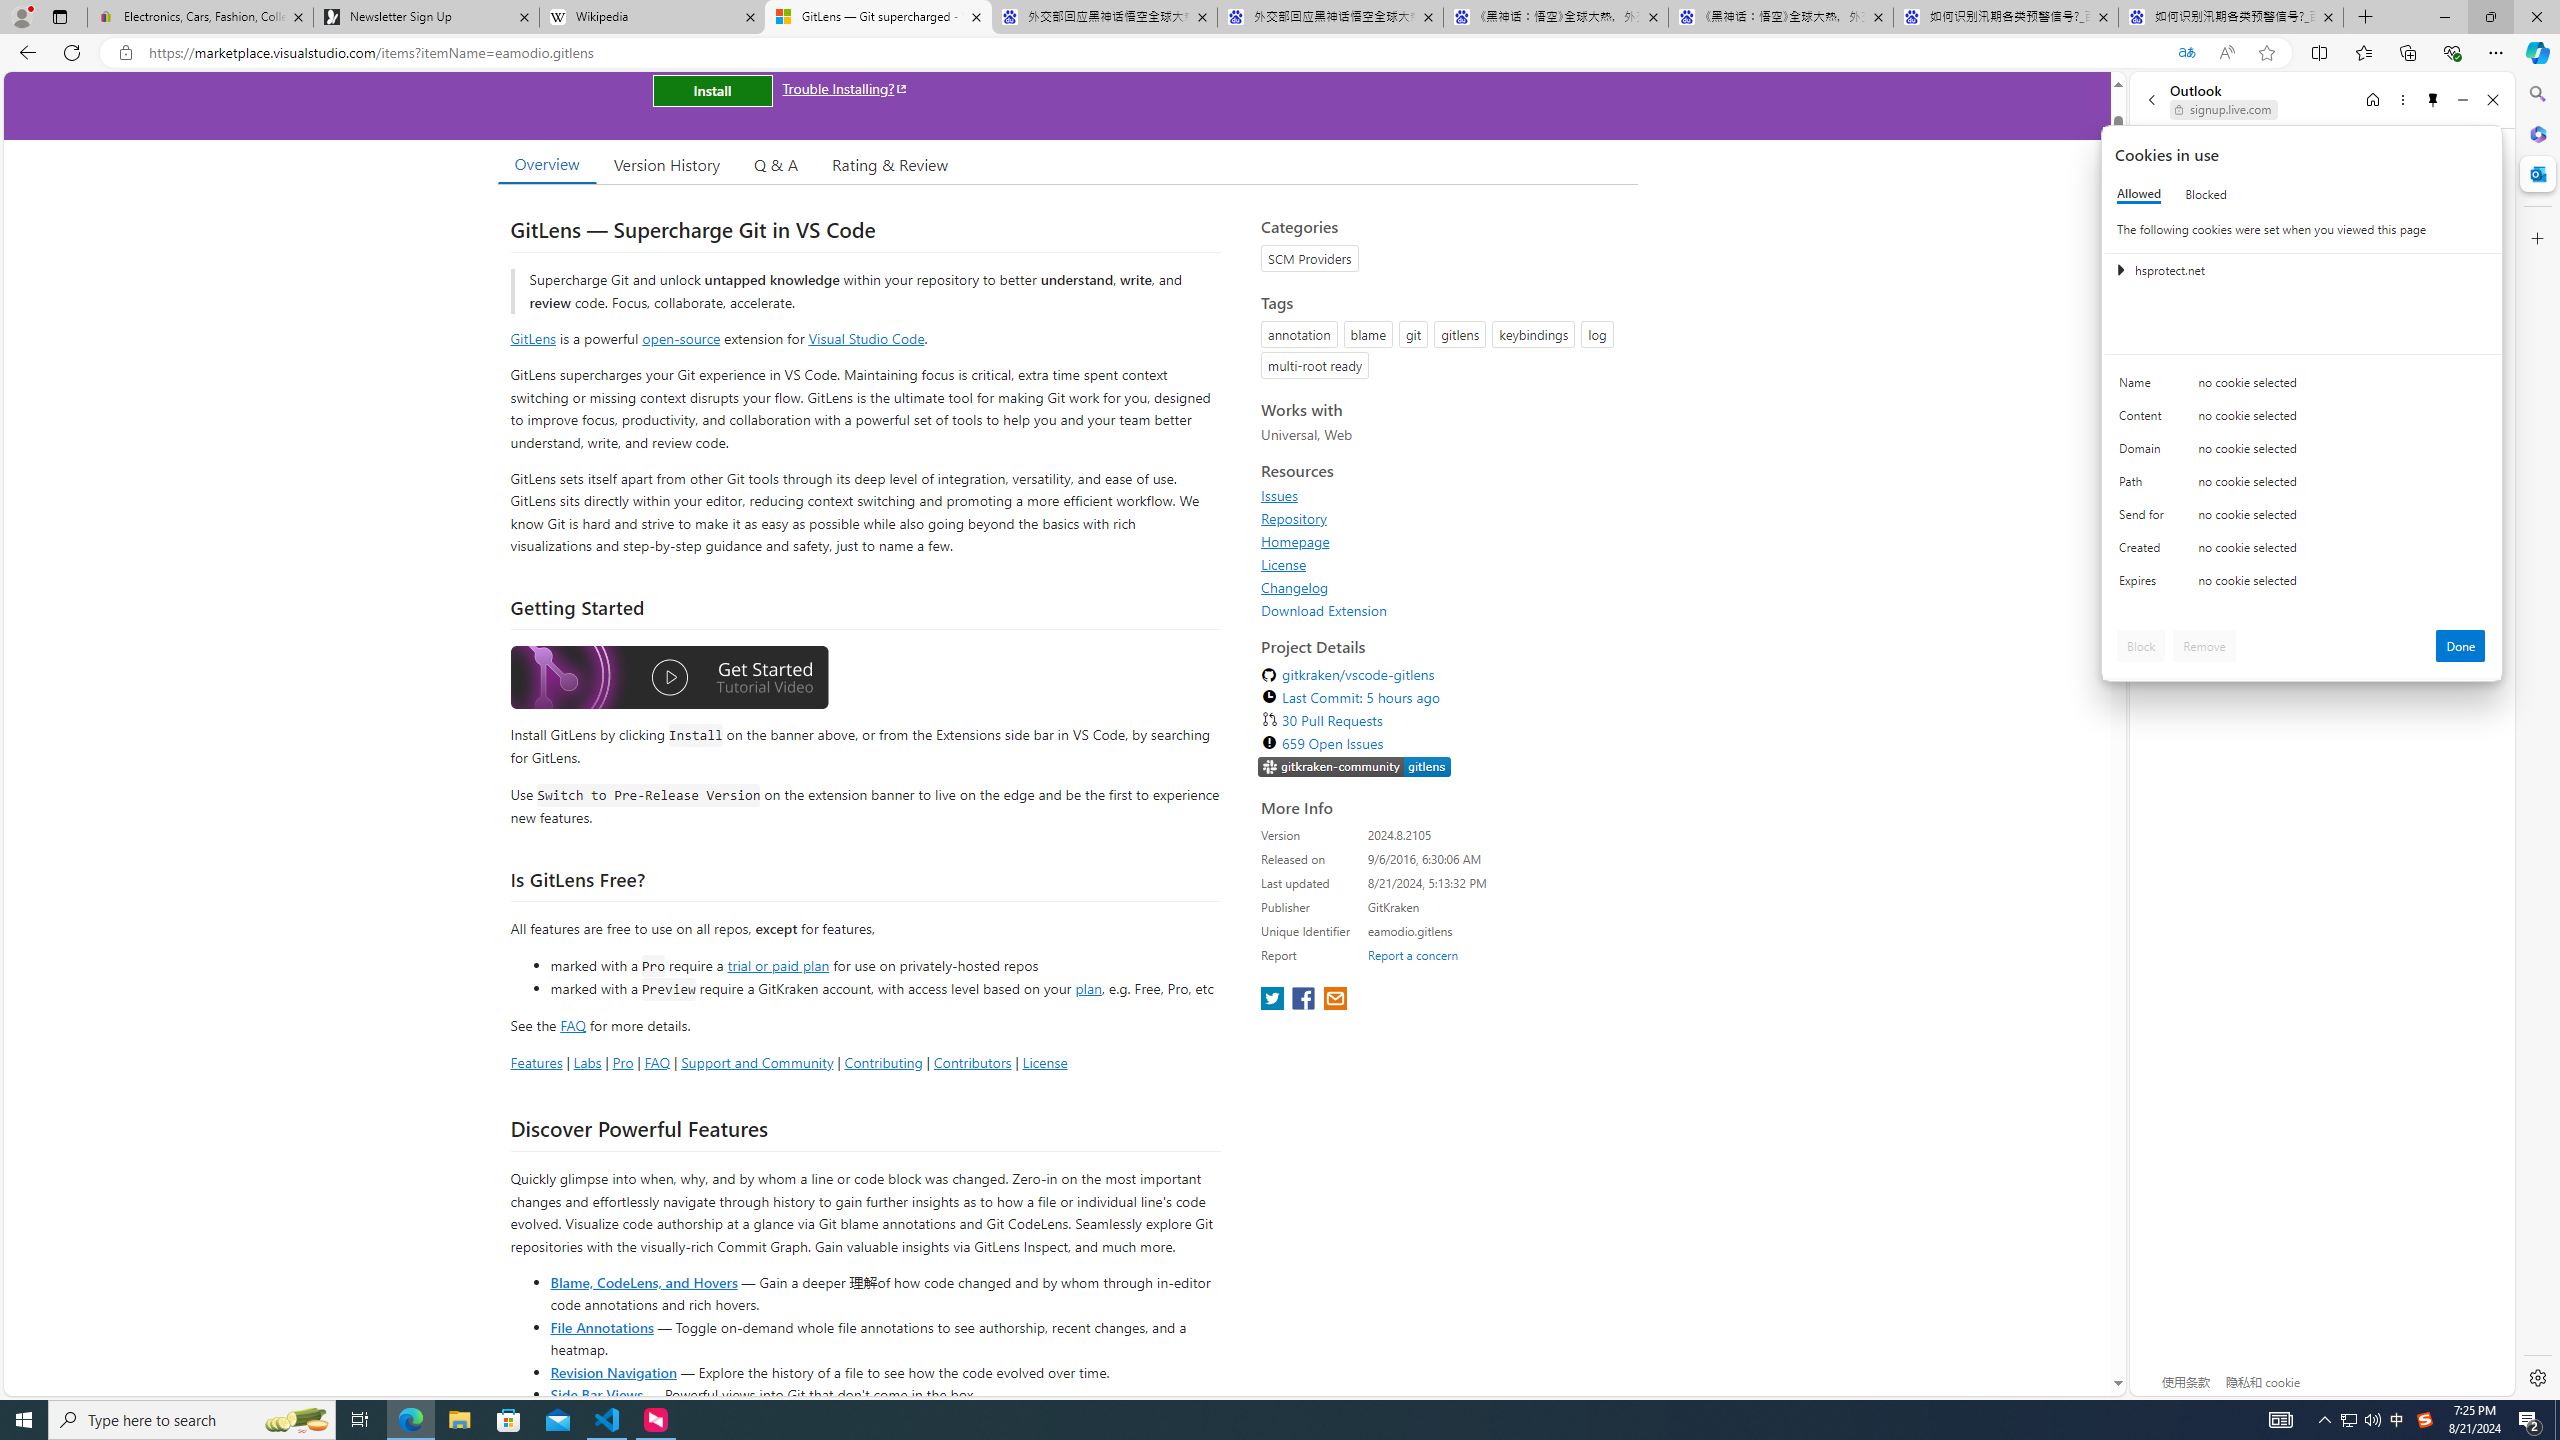 This screenshot has height=1440, width=2560. Describe the element at coordinates (1354, 768) in the screenshot. I see `https://slack.gitkraken.com//` at that location.